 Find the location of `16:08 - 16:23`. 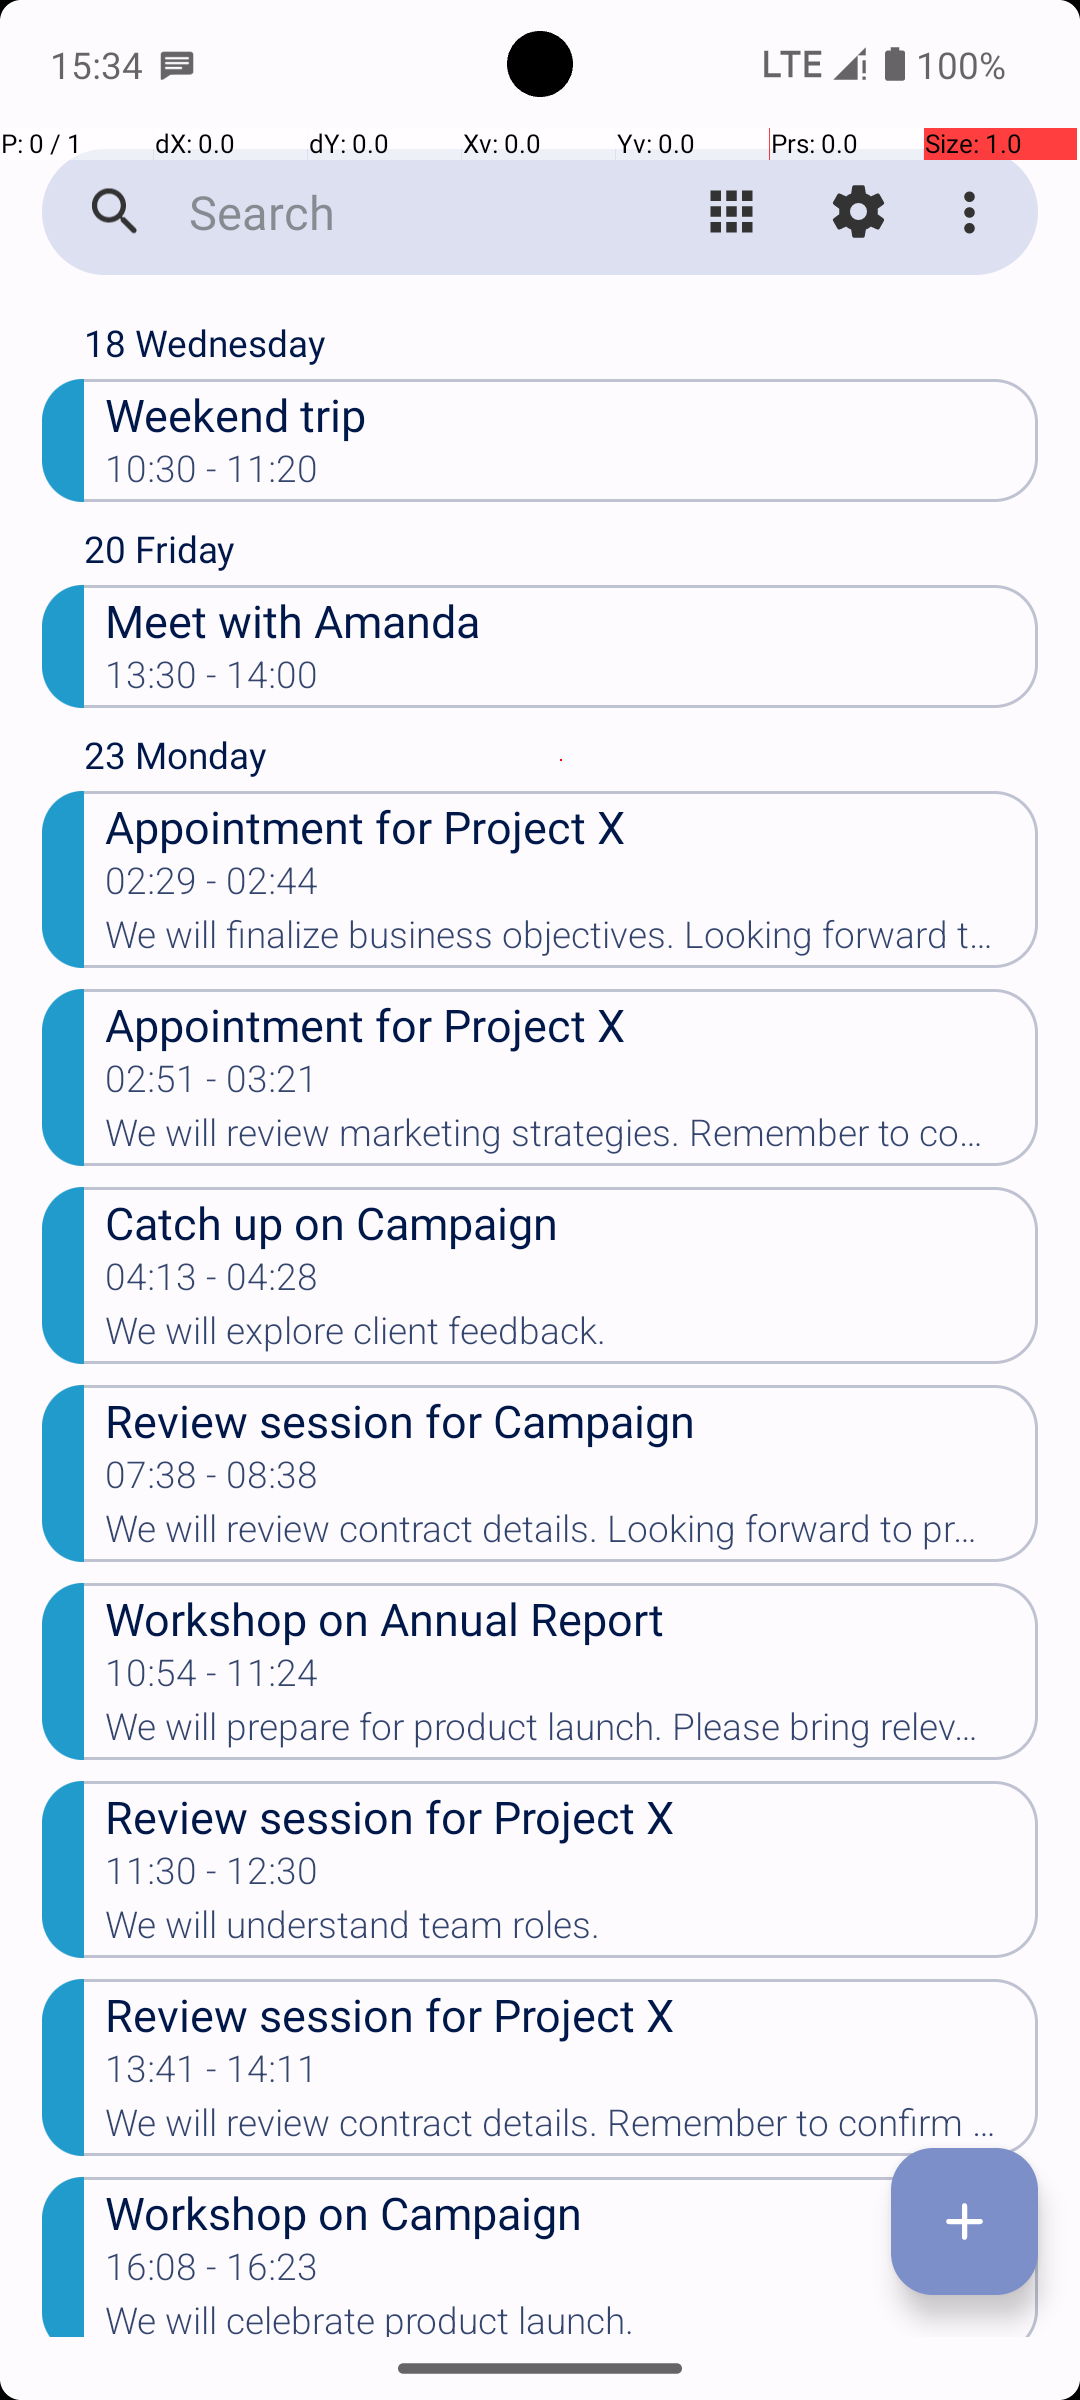

16:08 - 16:23 is located at coordinates (212, 2273).